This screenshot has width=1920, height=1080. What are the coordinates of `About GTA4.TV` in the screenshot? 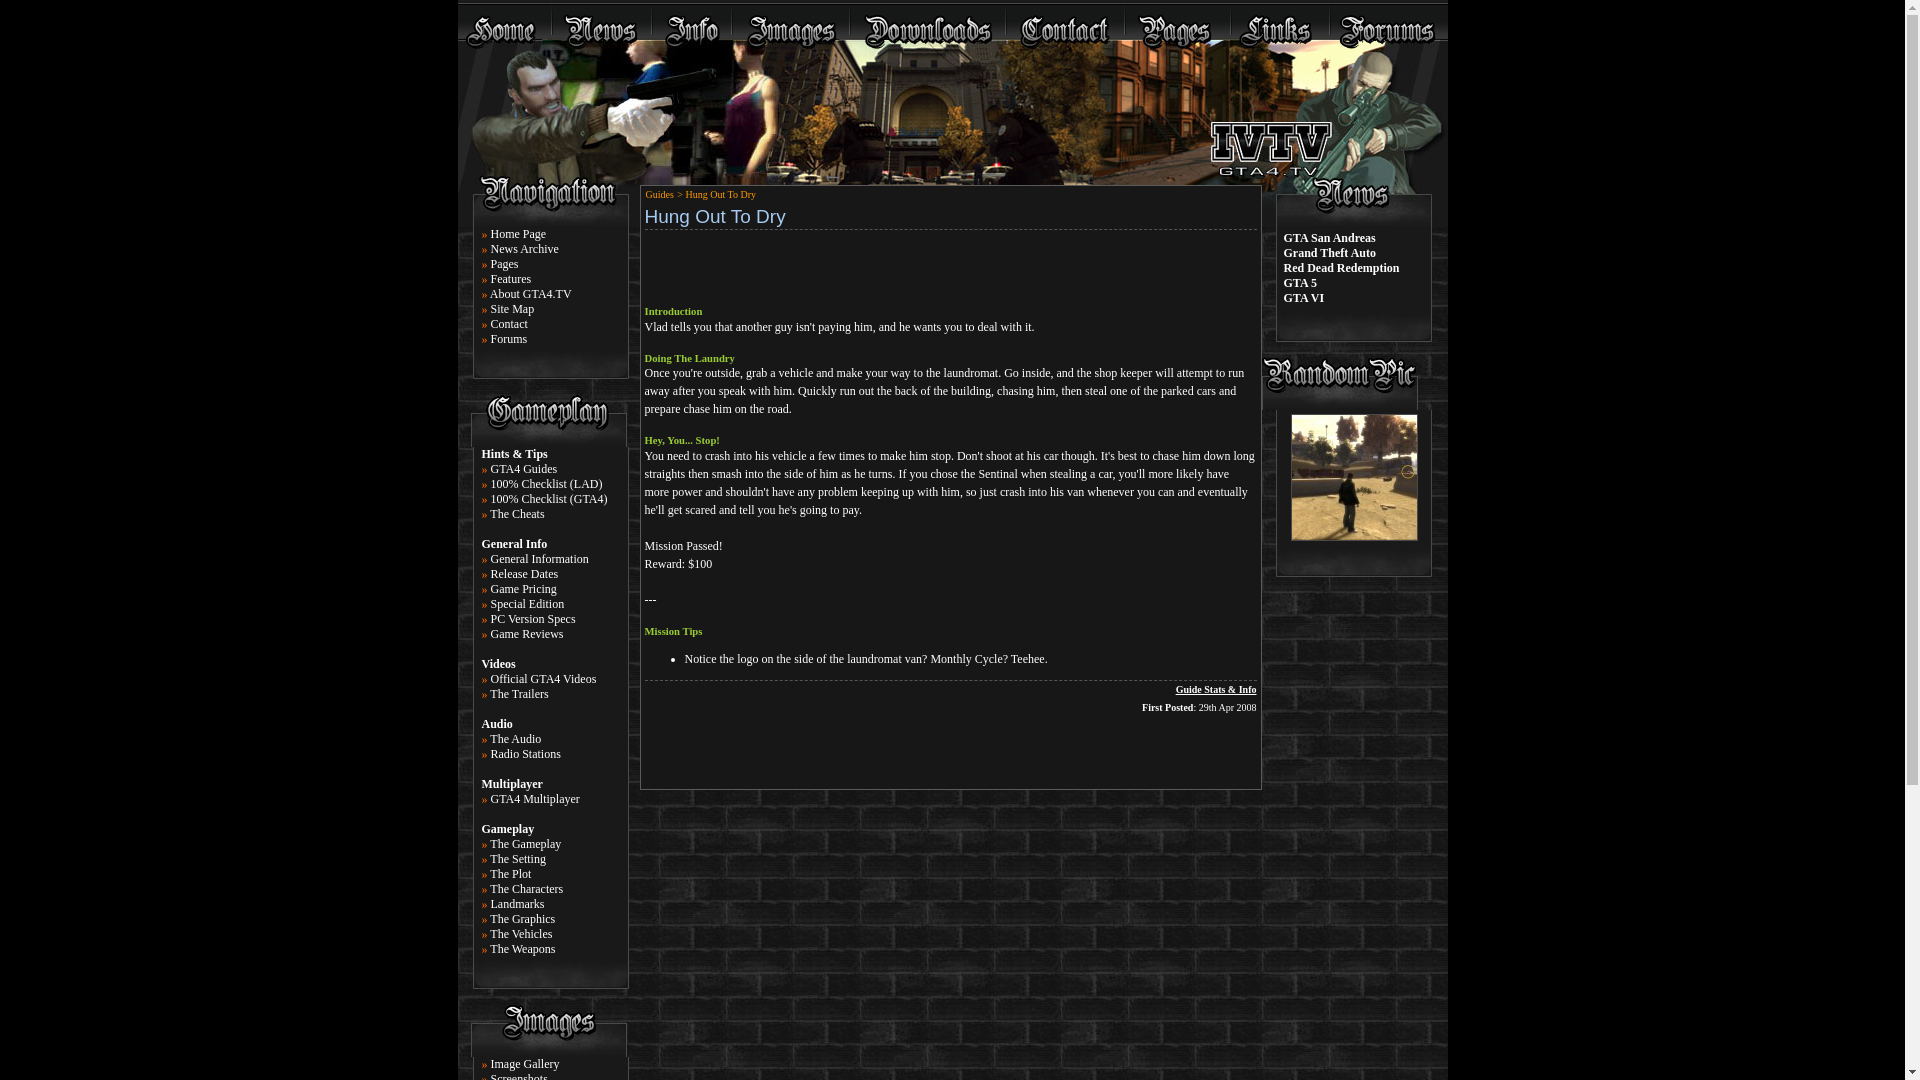 It's located at (530, 294).